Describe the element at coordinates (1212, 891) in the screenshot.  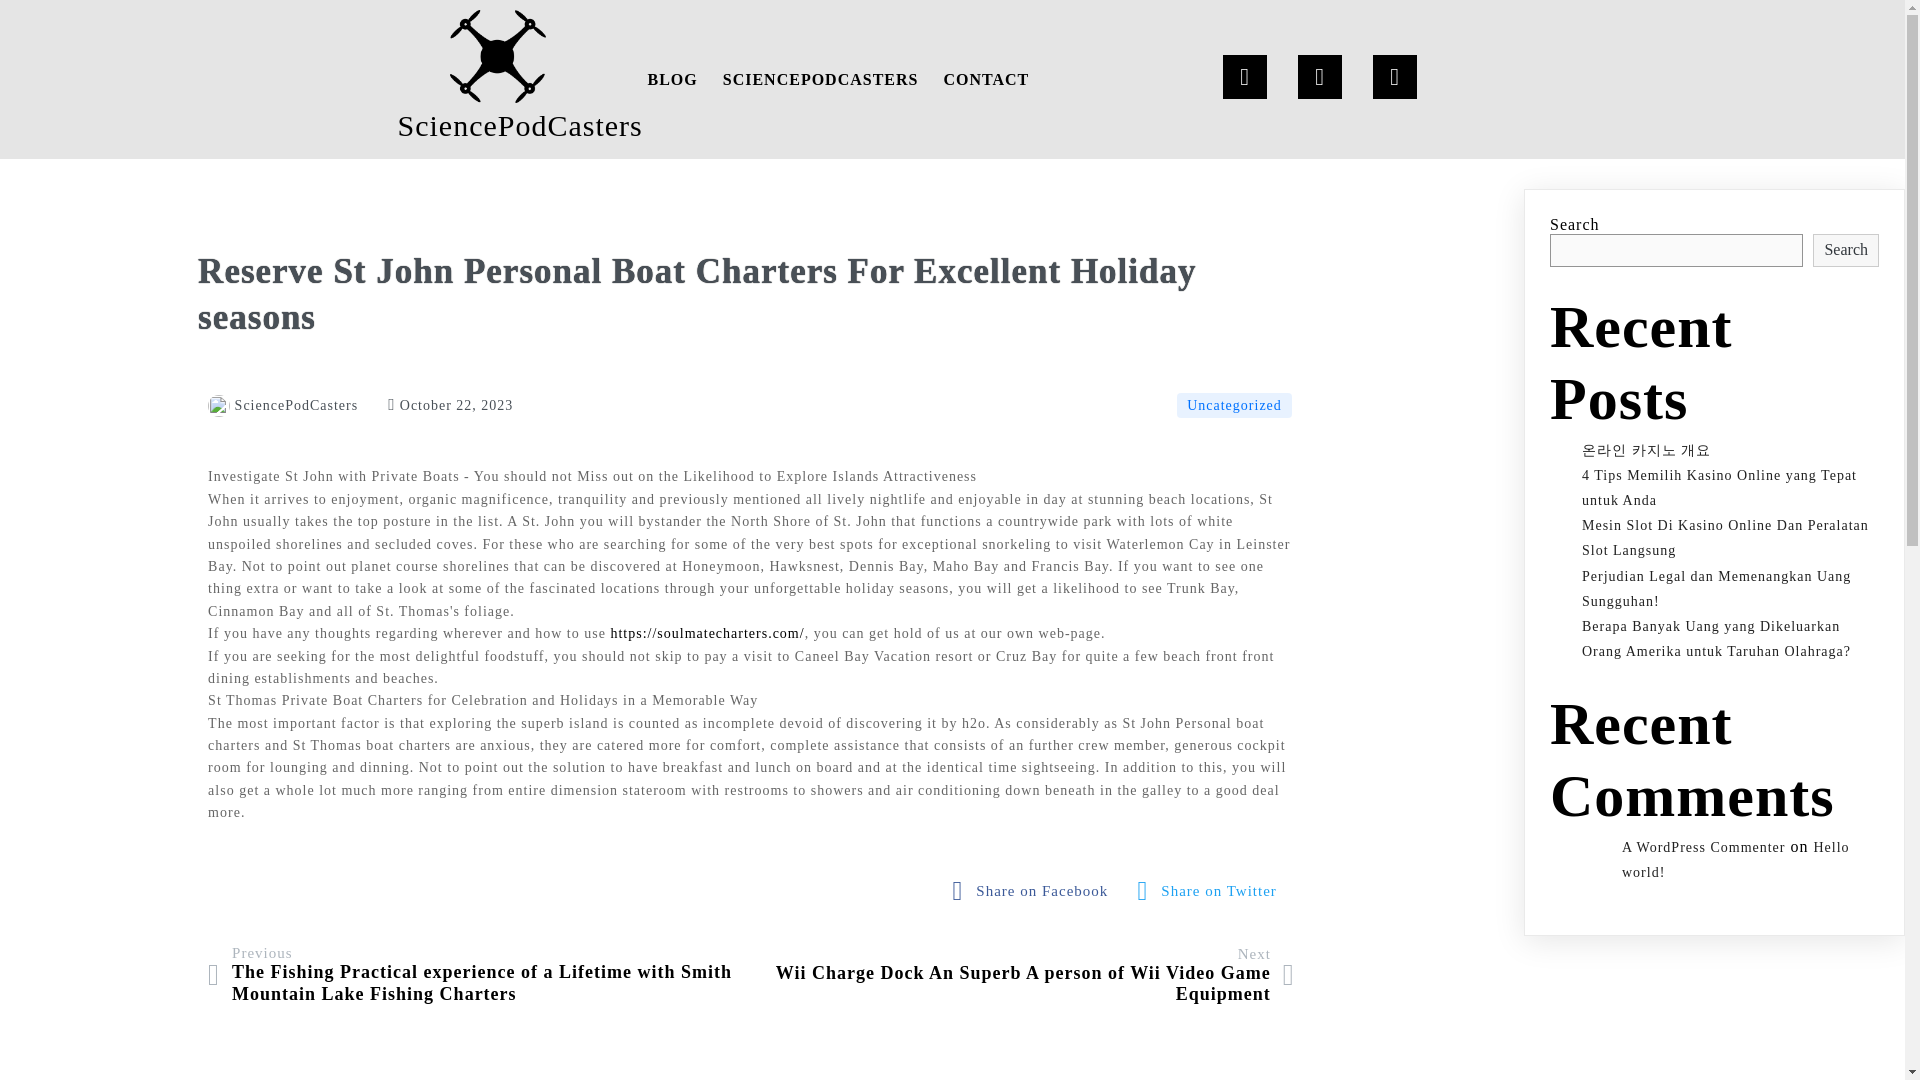
I see `fab fa-twitter-square` at that location.